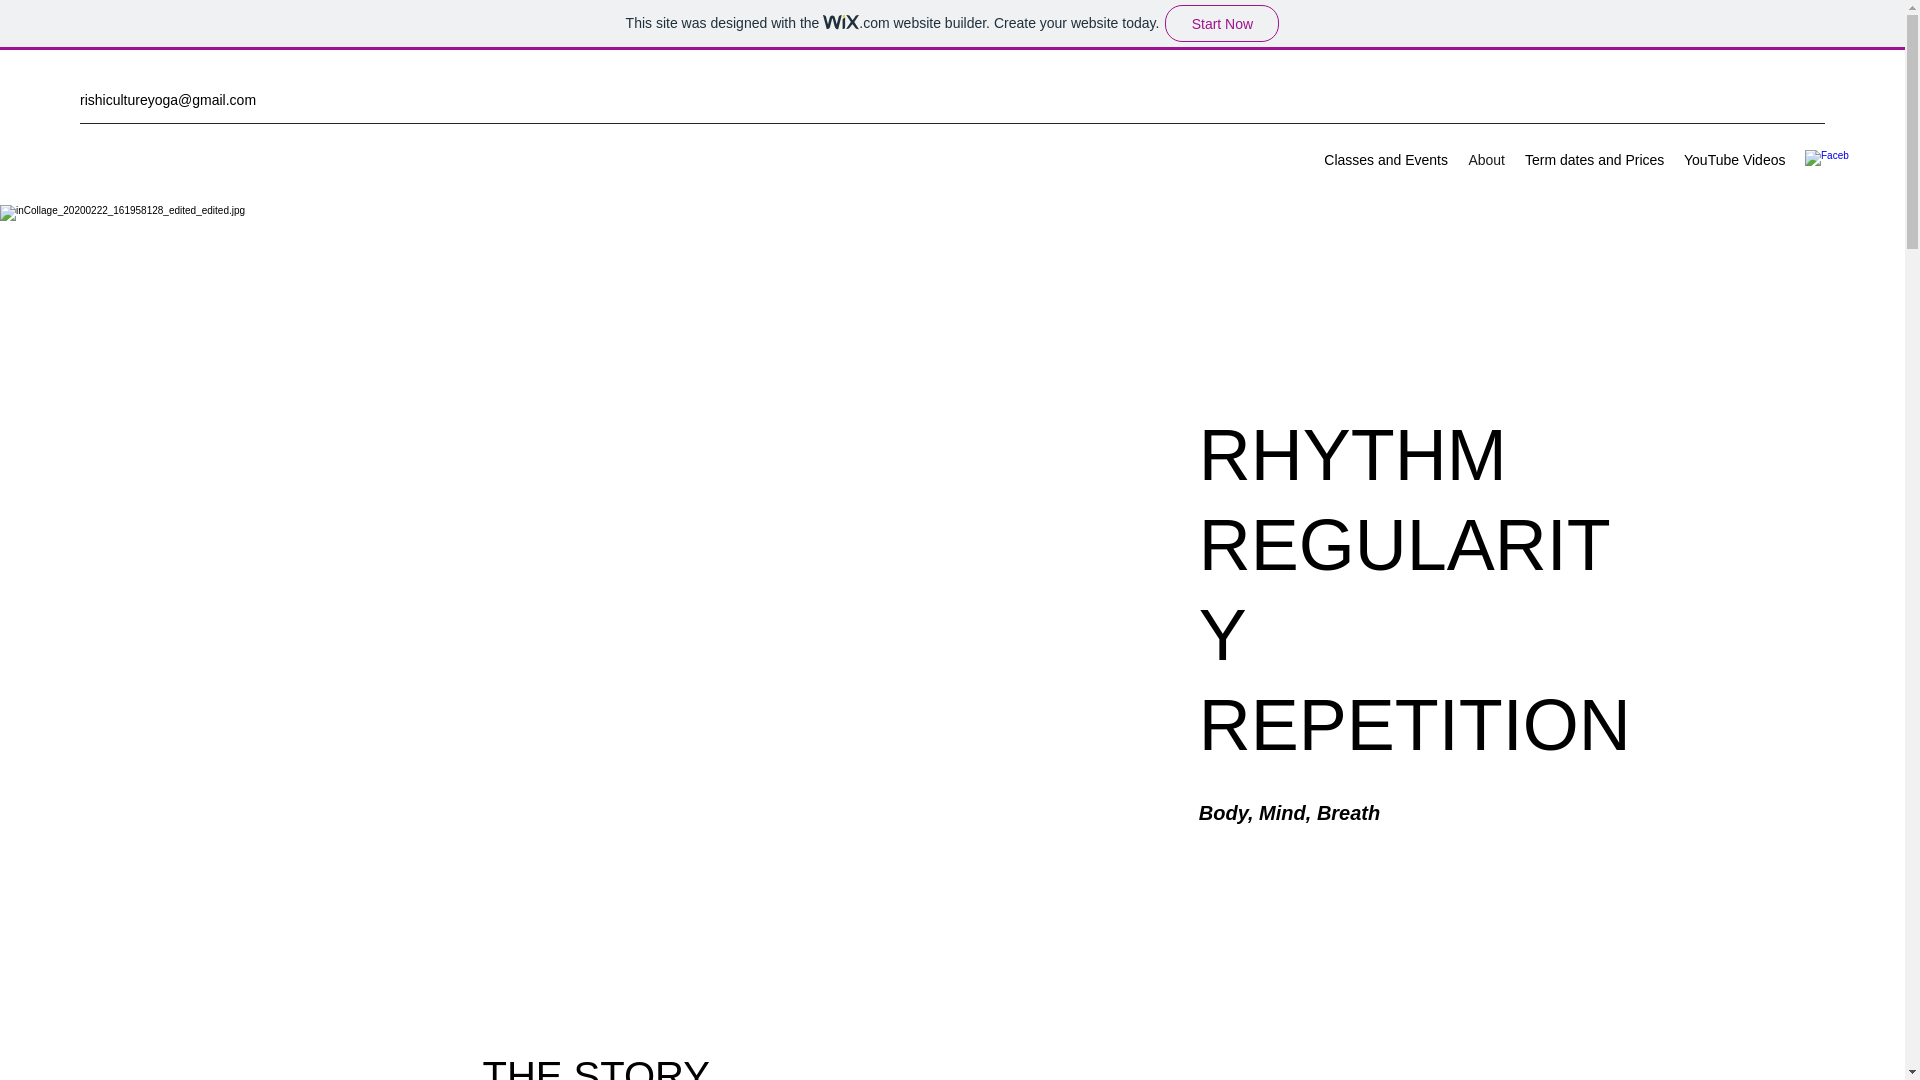 This screenshot has width=1920, height=1080. What do you see at coordinates (1594, 159) in the screenshot?
I see `Term dates and Prices` at bounding box center [1594, 159].